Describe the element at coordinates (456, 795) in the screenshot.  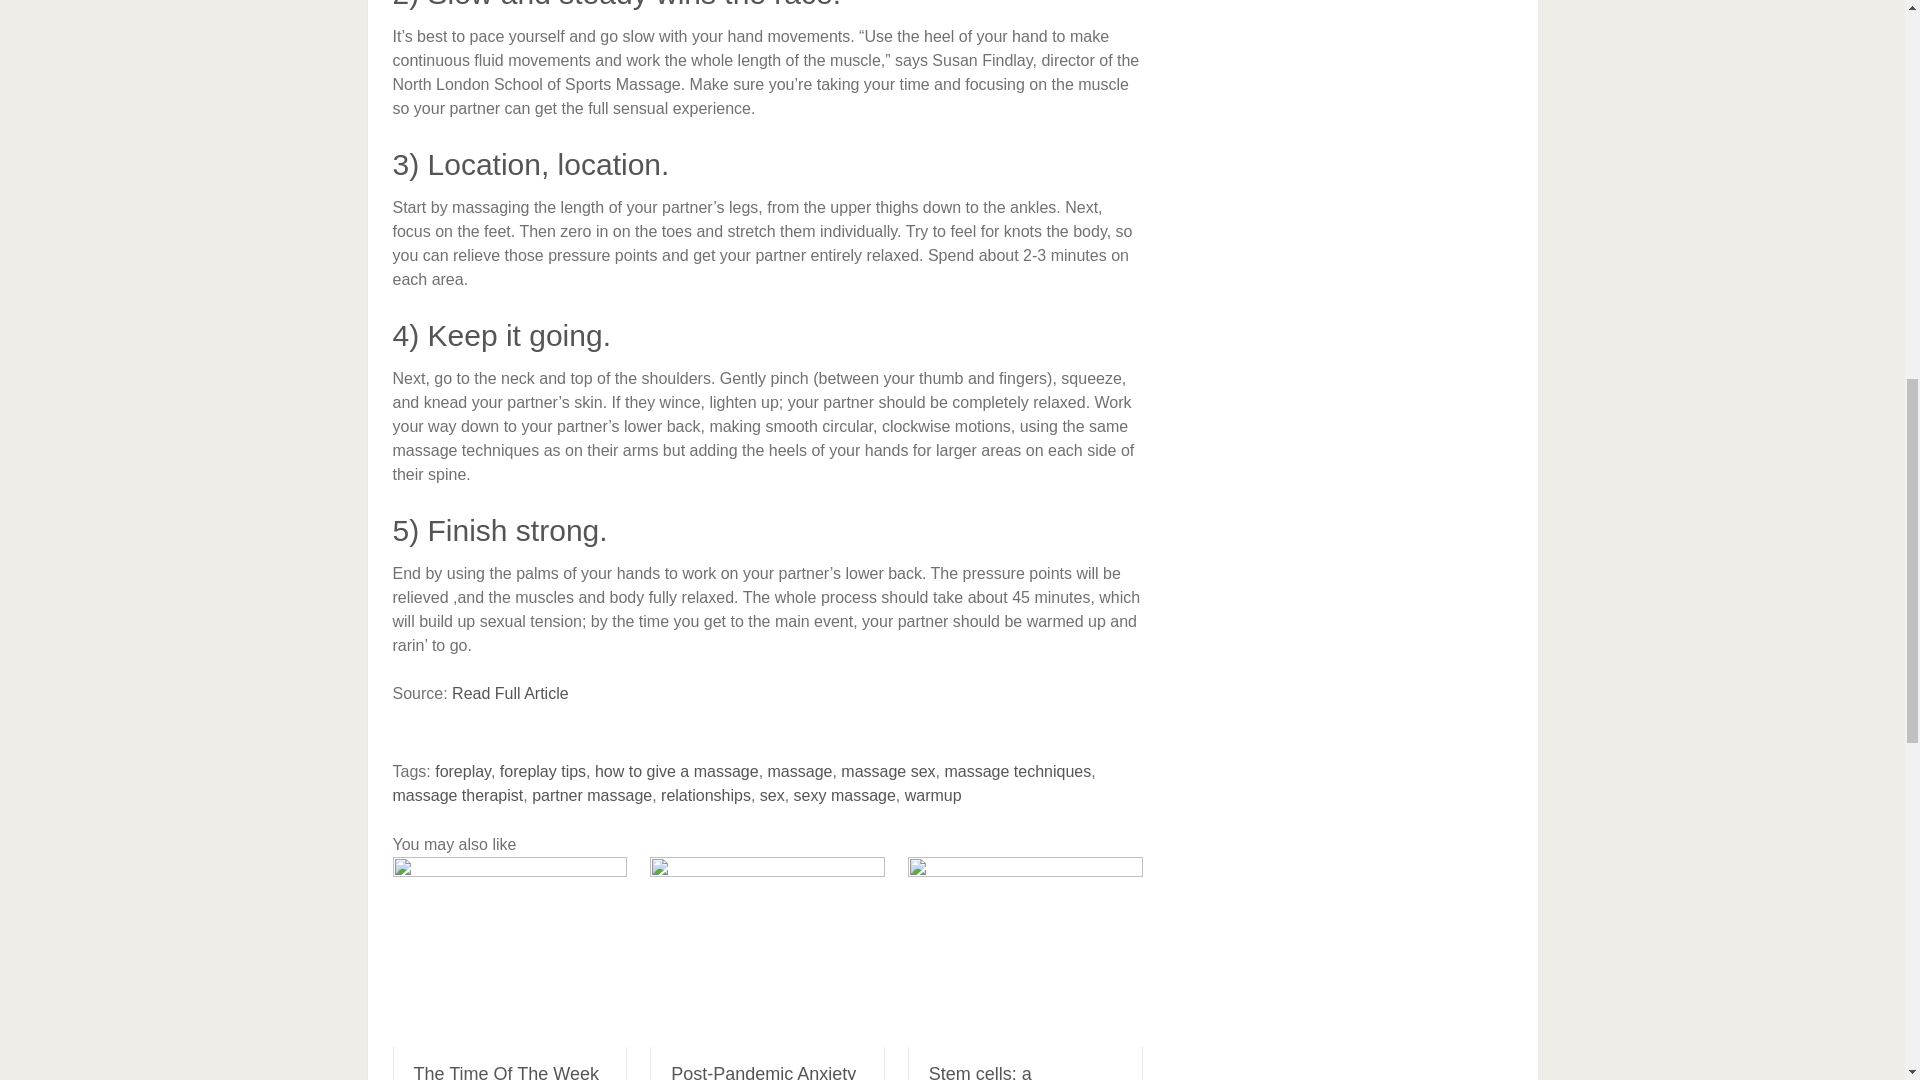
I see `massage therapist` at that location.